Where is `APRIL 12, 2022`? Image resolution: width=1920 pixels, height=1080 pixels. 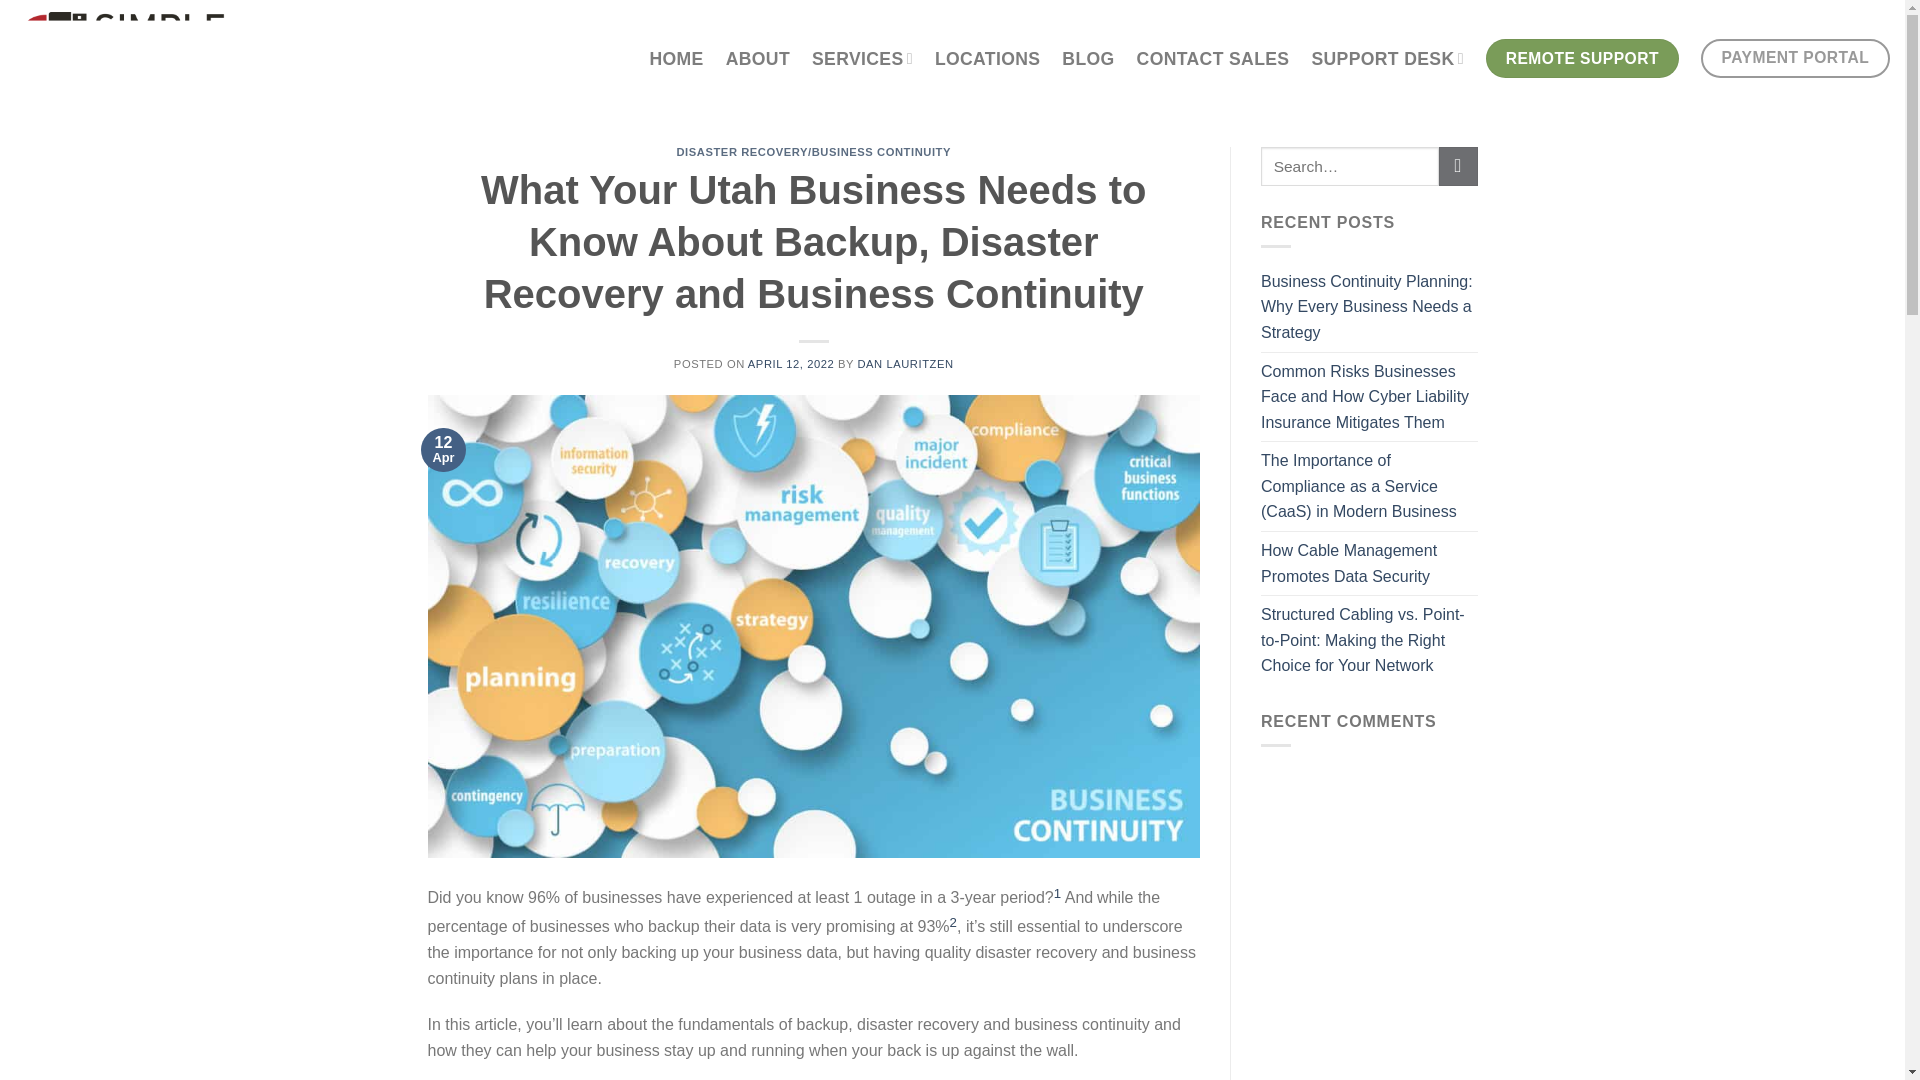
APRIL 12, 2022 is located at coordinates (790, 364).